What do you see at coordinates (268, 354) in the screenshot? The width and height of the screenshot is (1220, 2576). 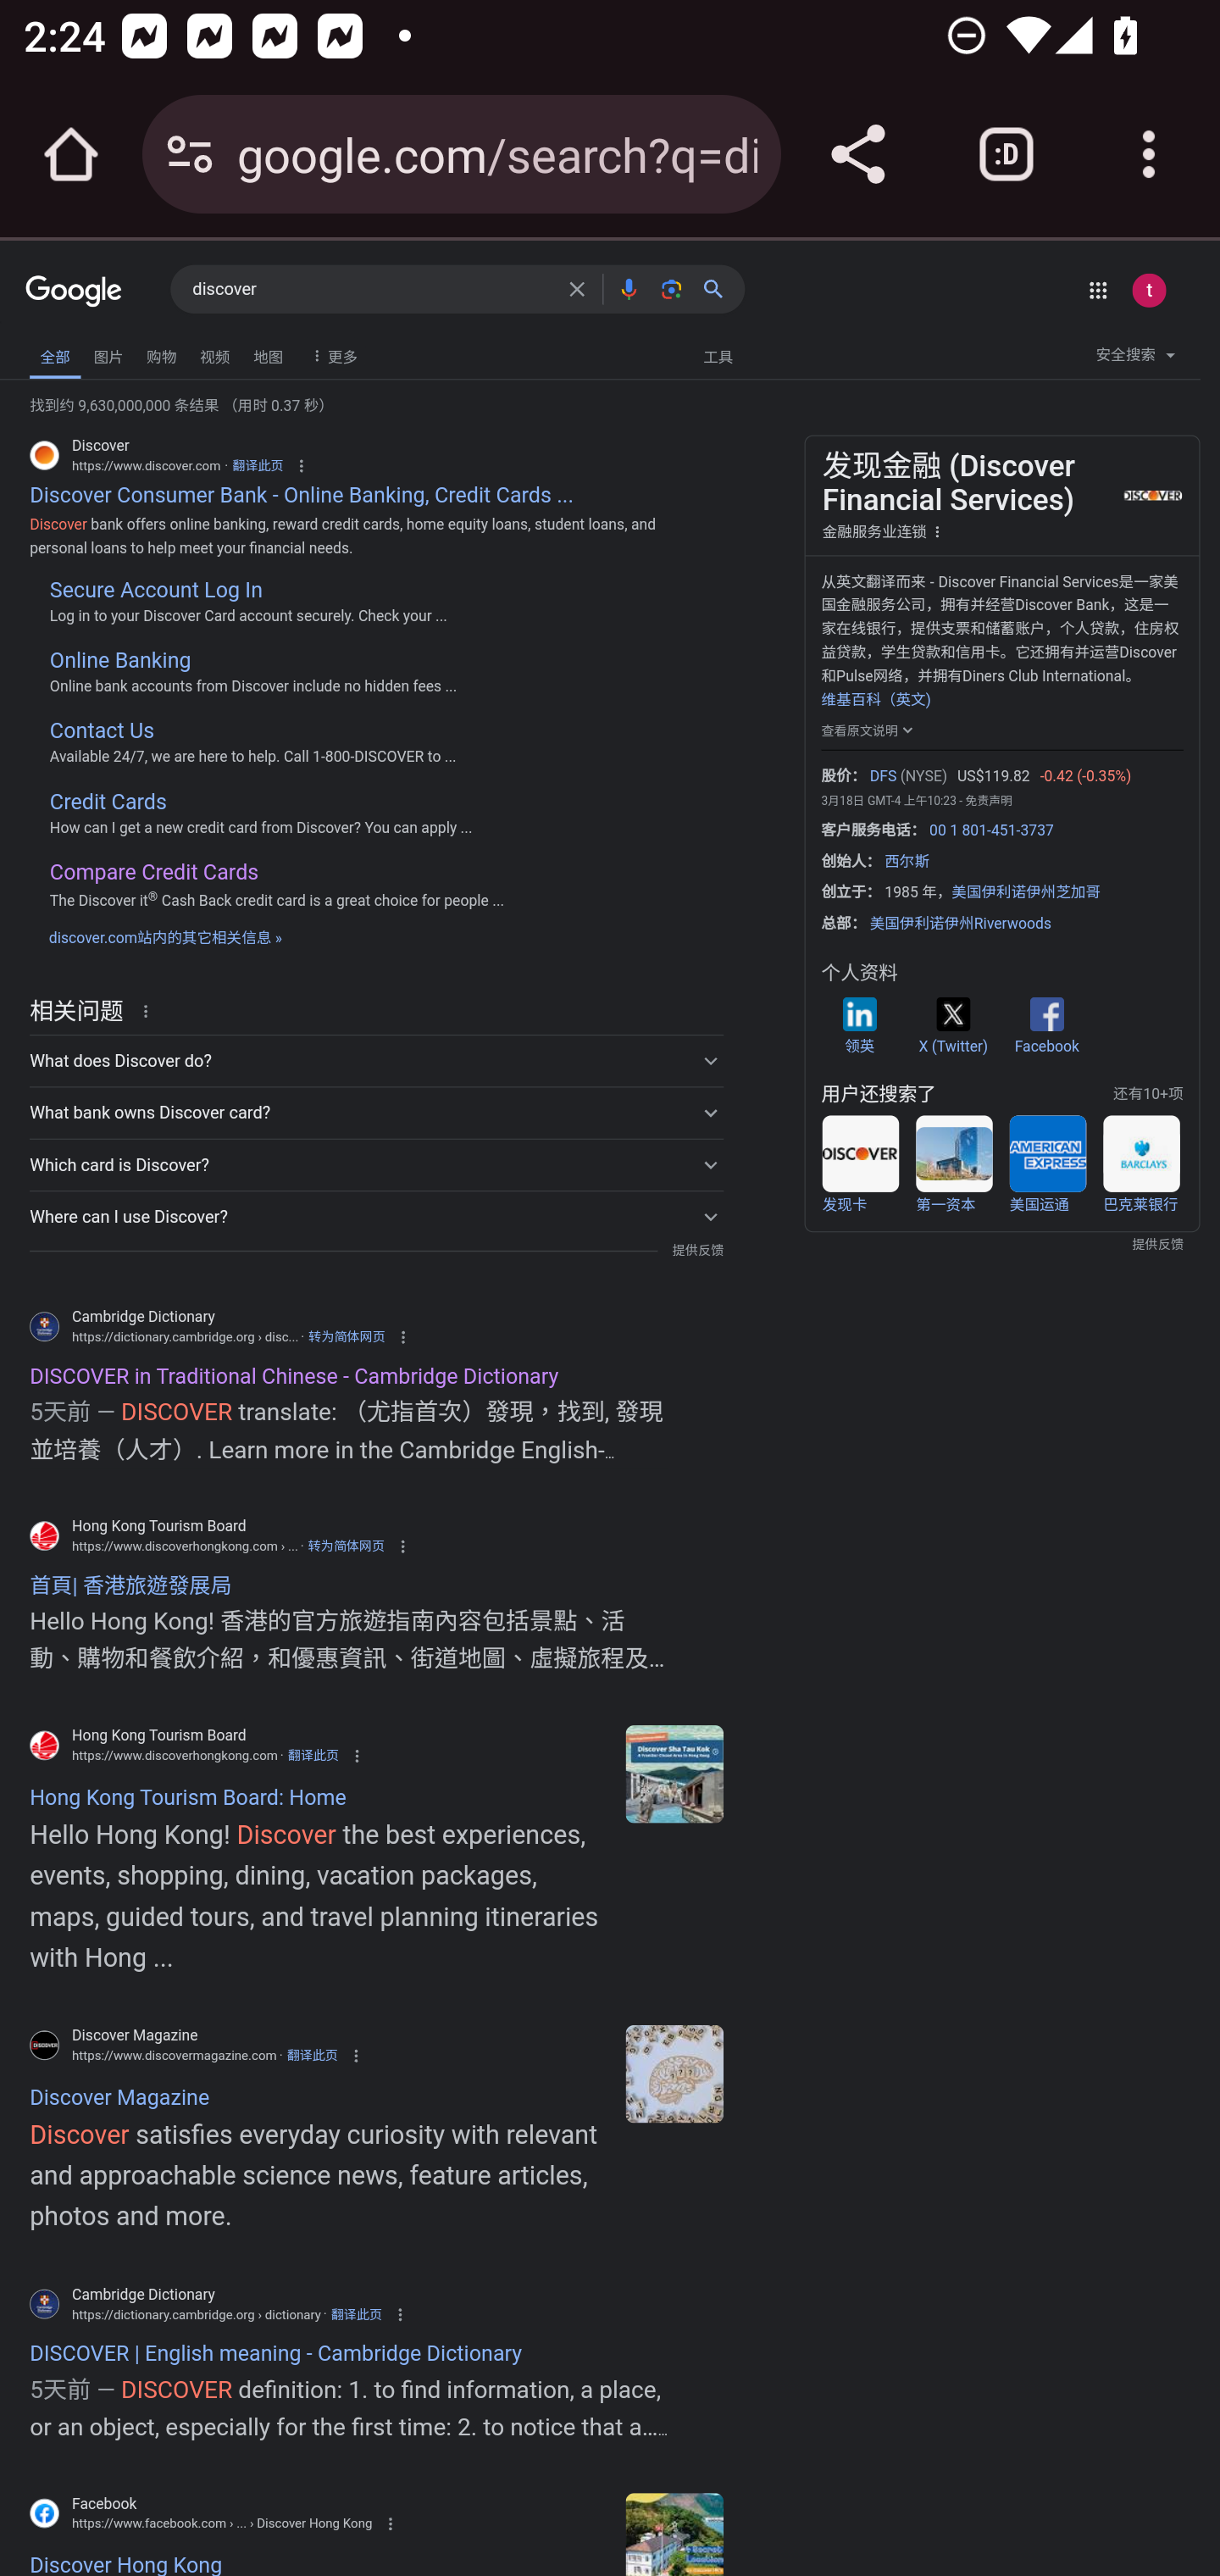 I see `地图` at bounding box center [268, 354].